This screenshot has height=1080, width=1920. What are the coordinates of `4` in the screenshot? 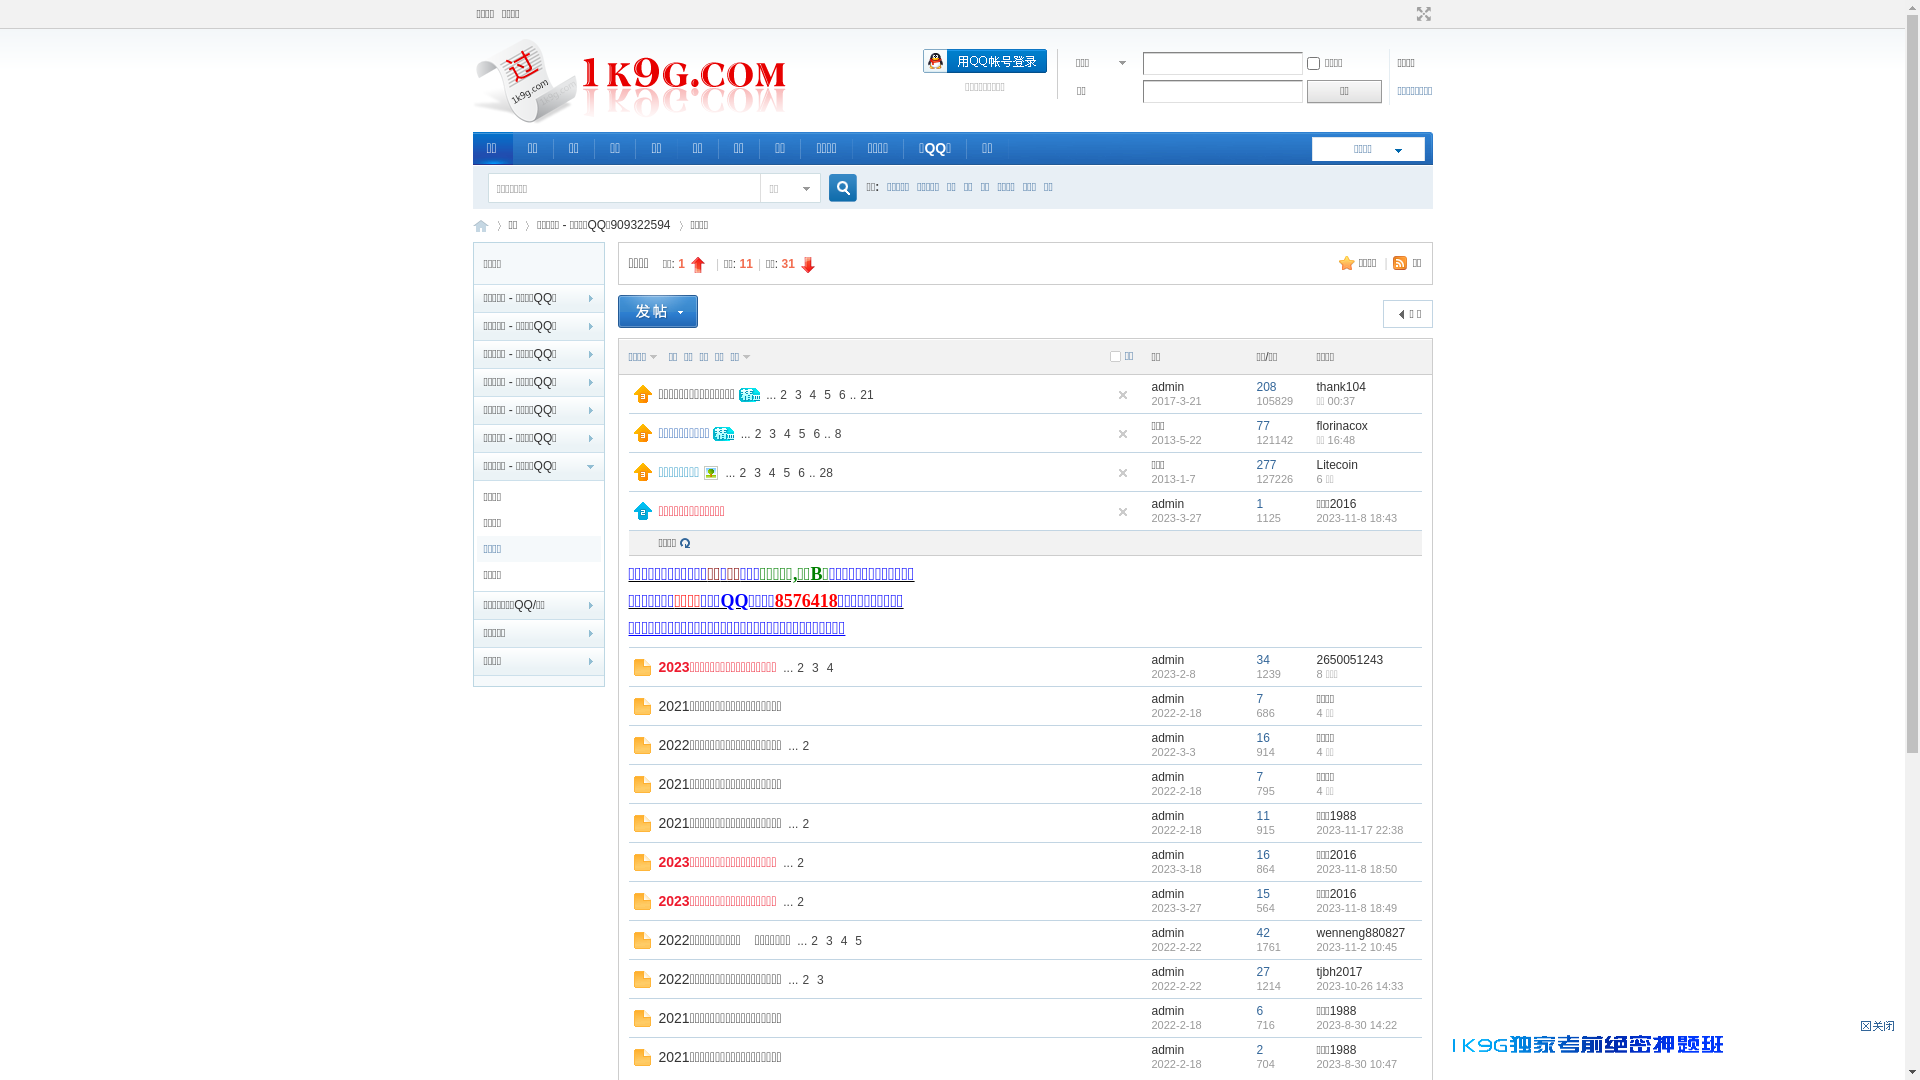 It's located at (830, 667).